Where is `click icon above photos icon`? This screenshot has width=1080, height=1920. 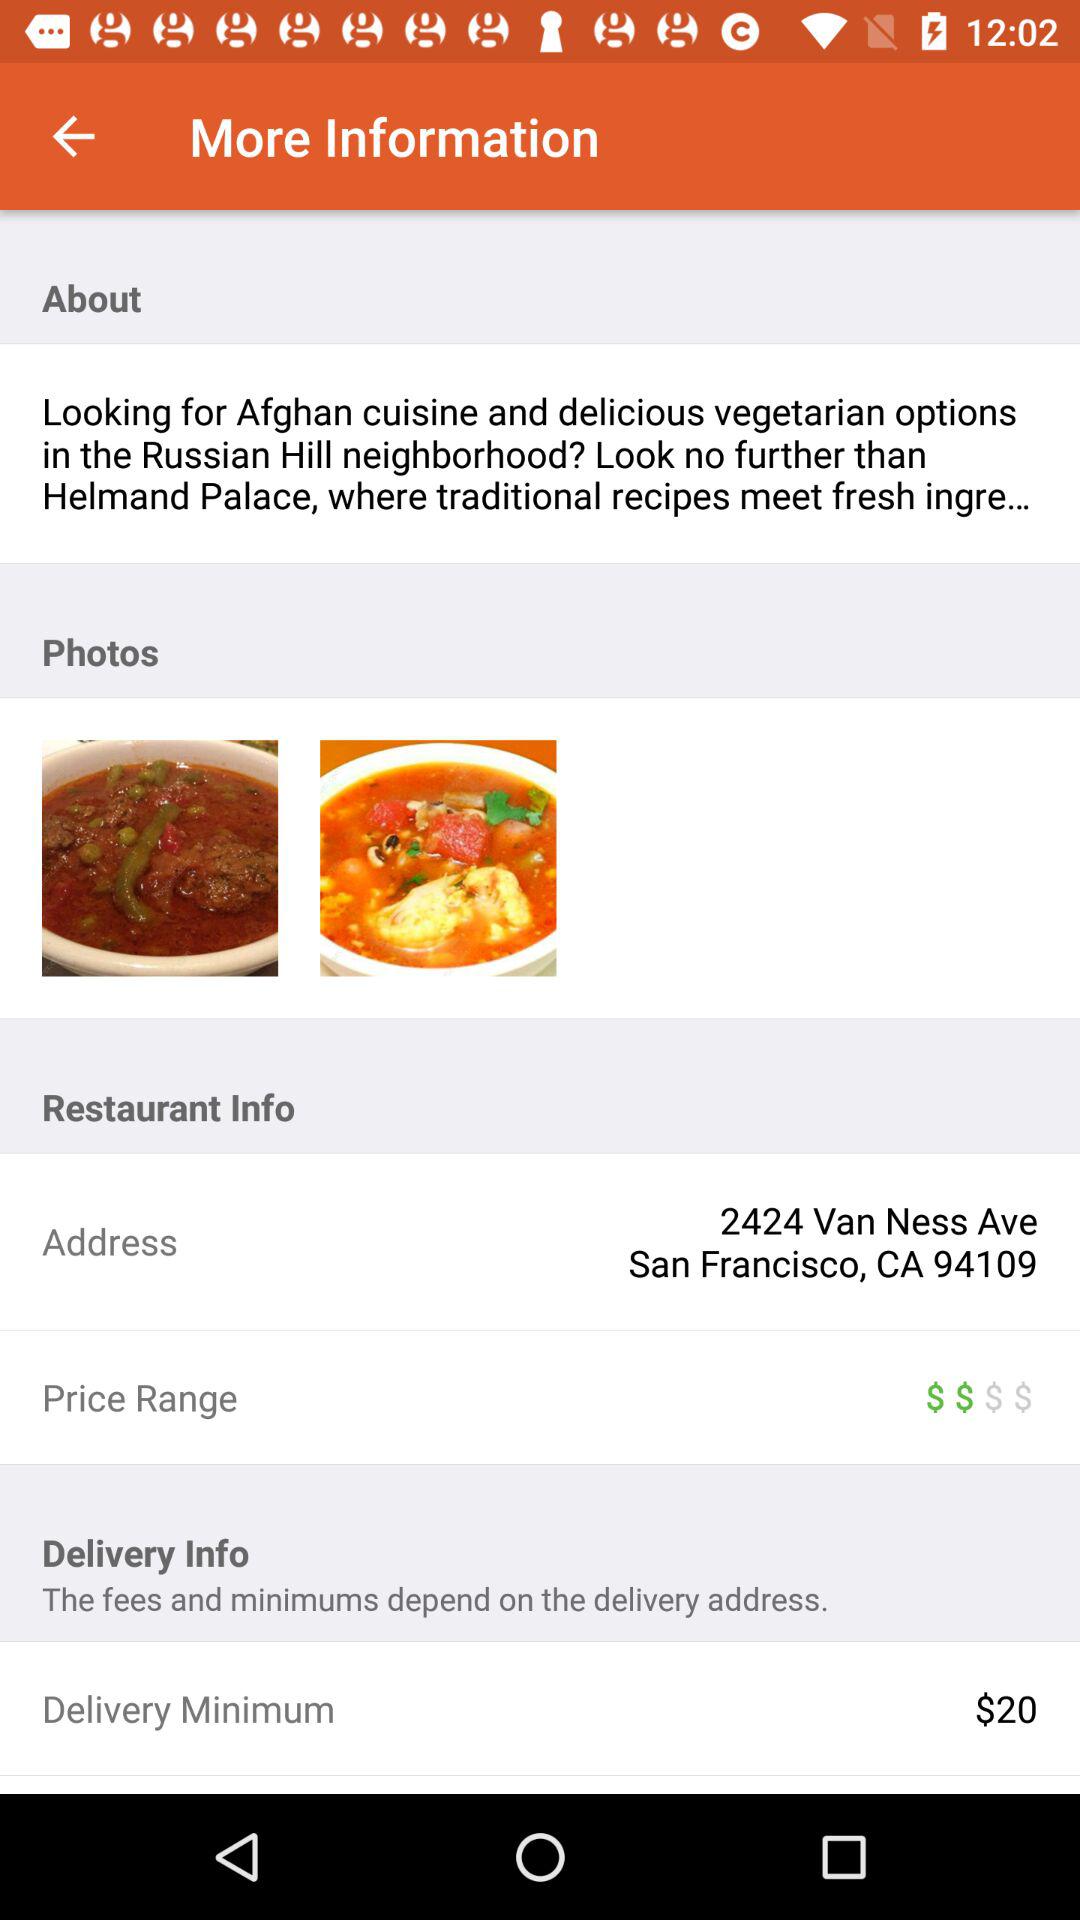
click icon above photos icon is located at coordinates (540, 454).